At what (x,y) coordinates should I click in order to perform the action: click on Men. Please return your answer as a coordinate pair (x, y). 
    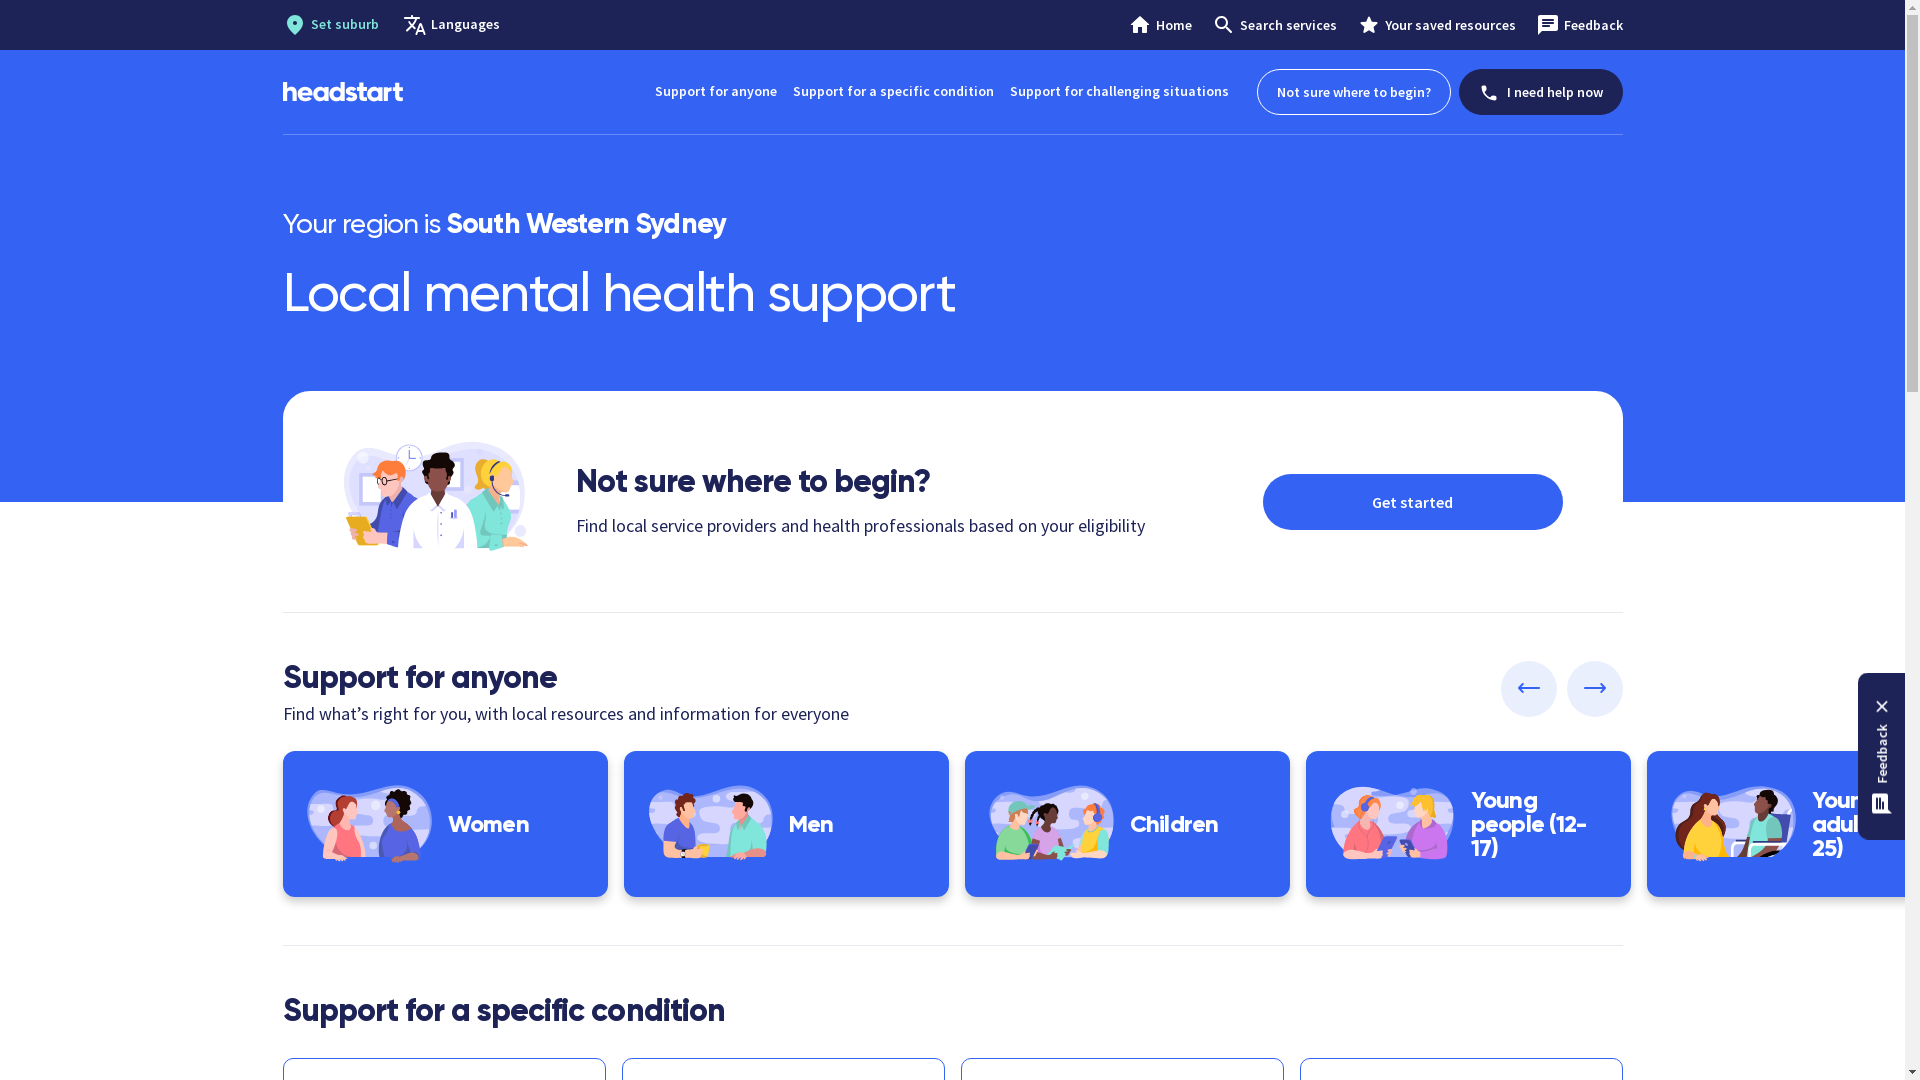
    Looking at the image, I should click on (786, 824).